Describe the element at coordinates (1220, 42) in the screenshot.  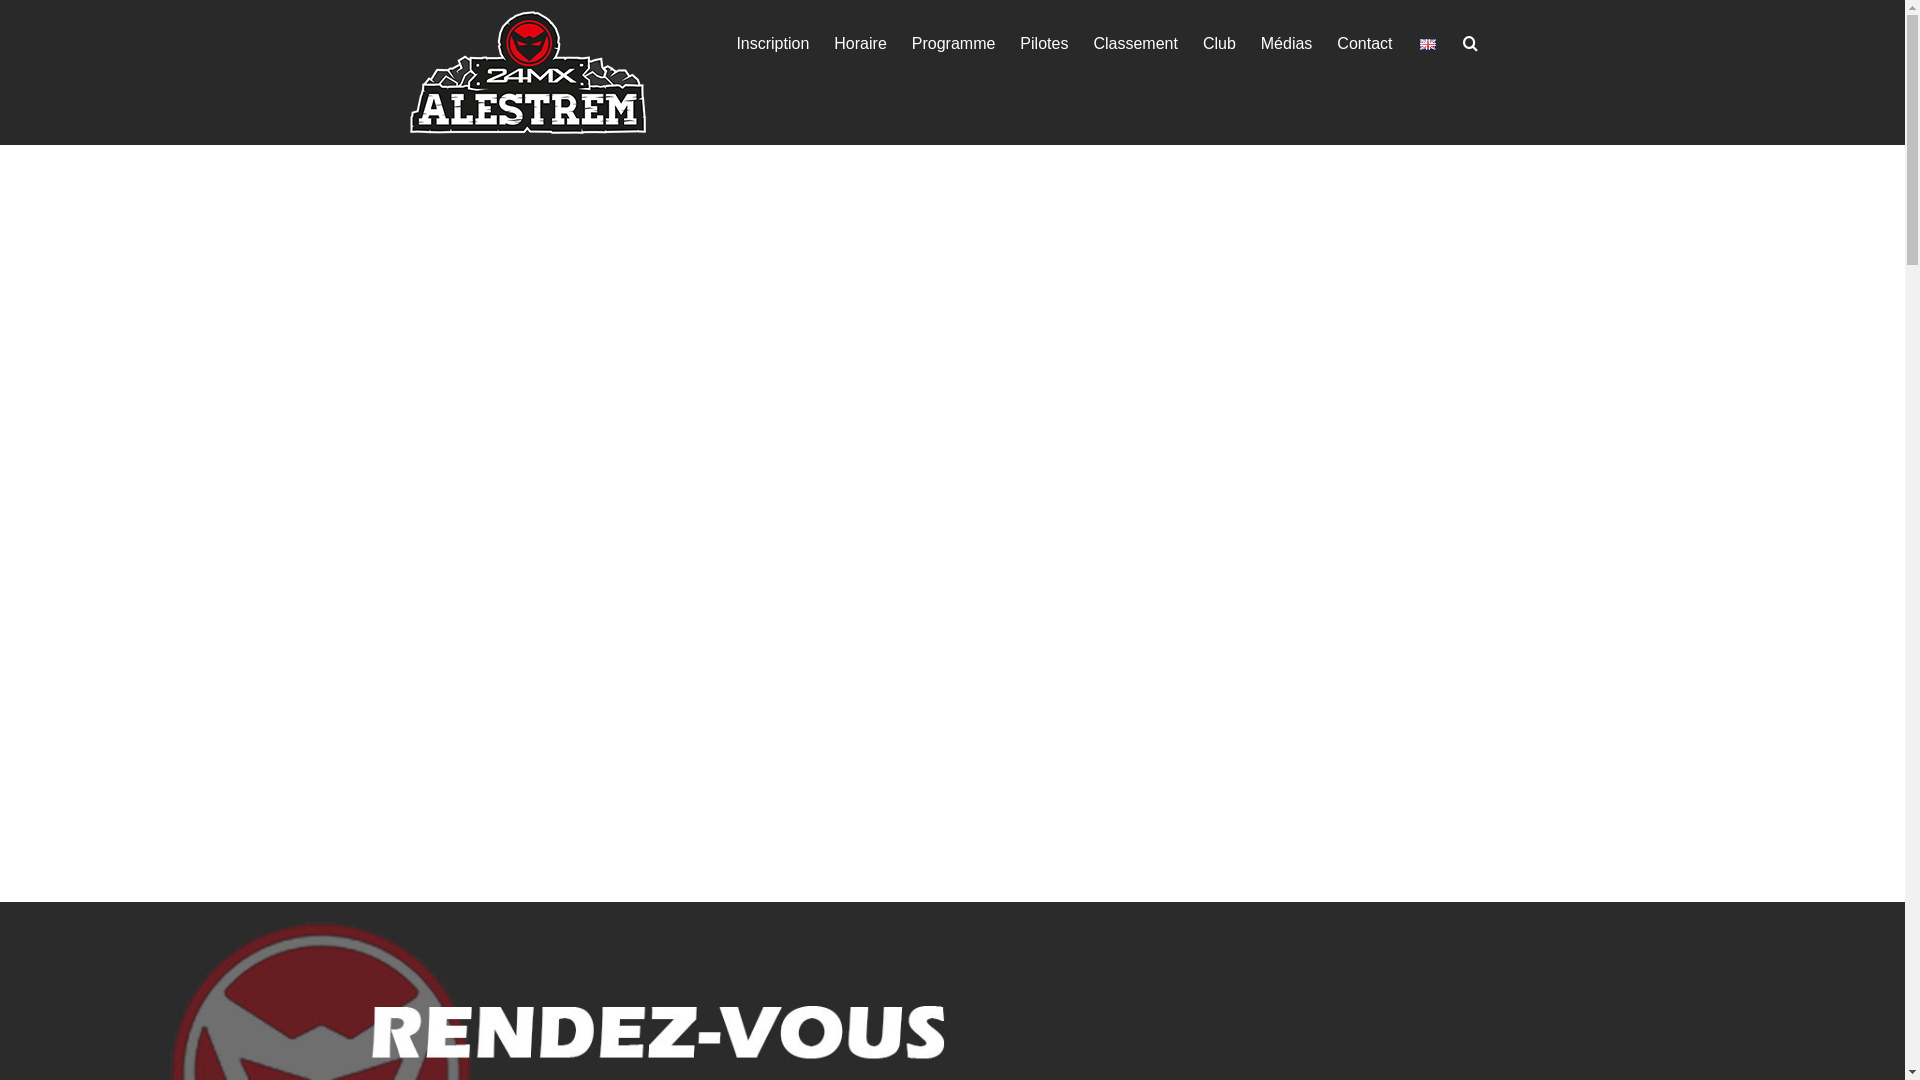
I see `Club` at that location.